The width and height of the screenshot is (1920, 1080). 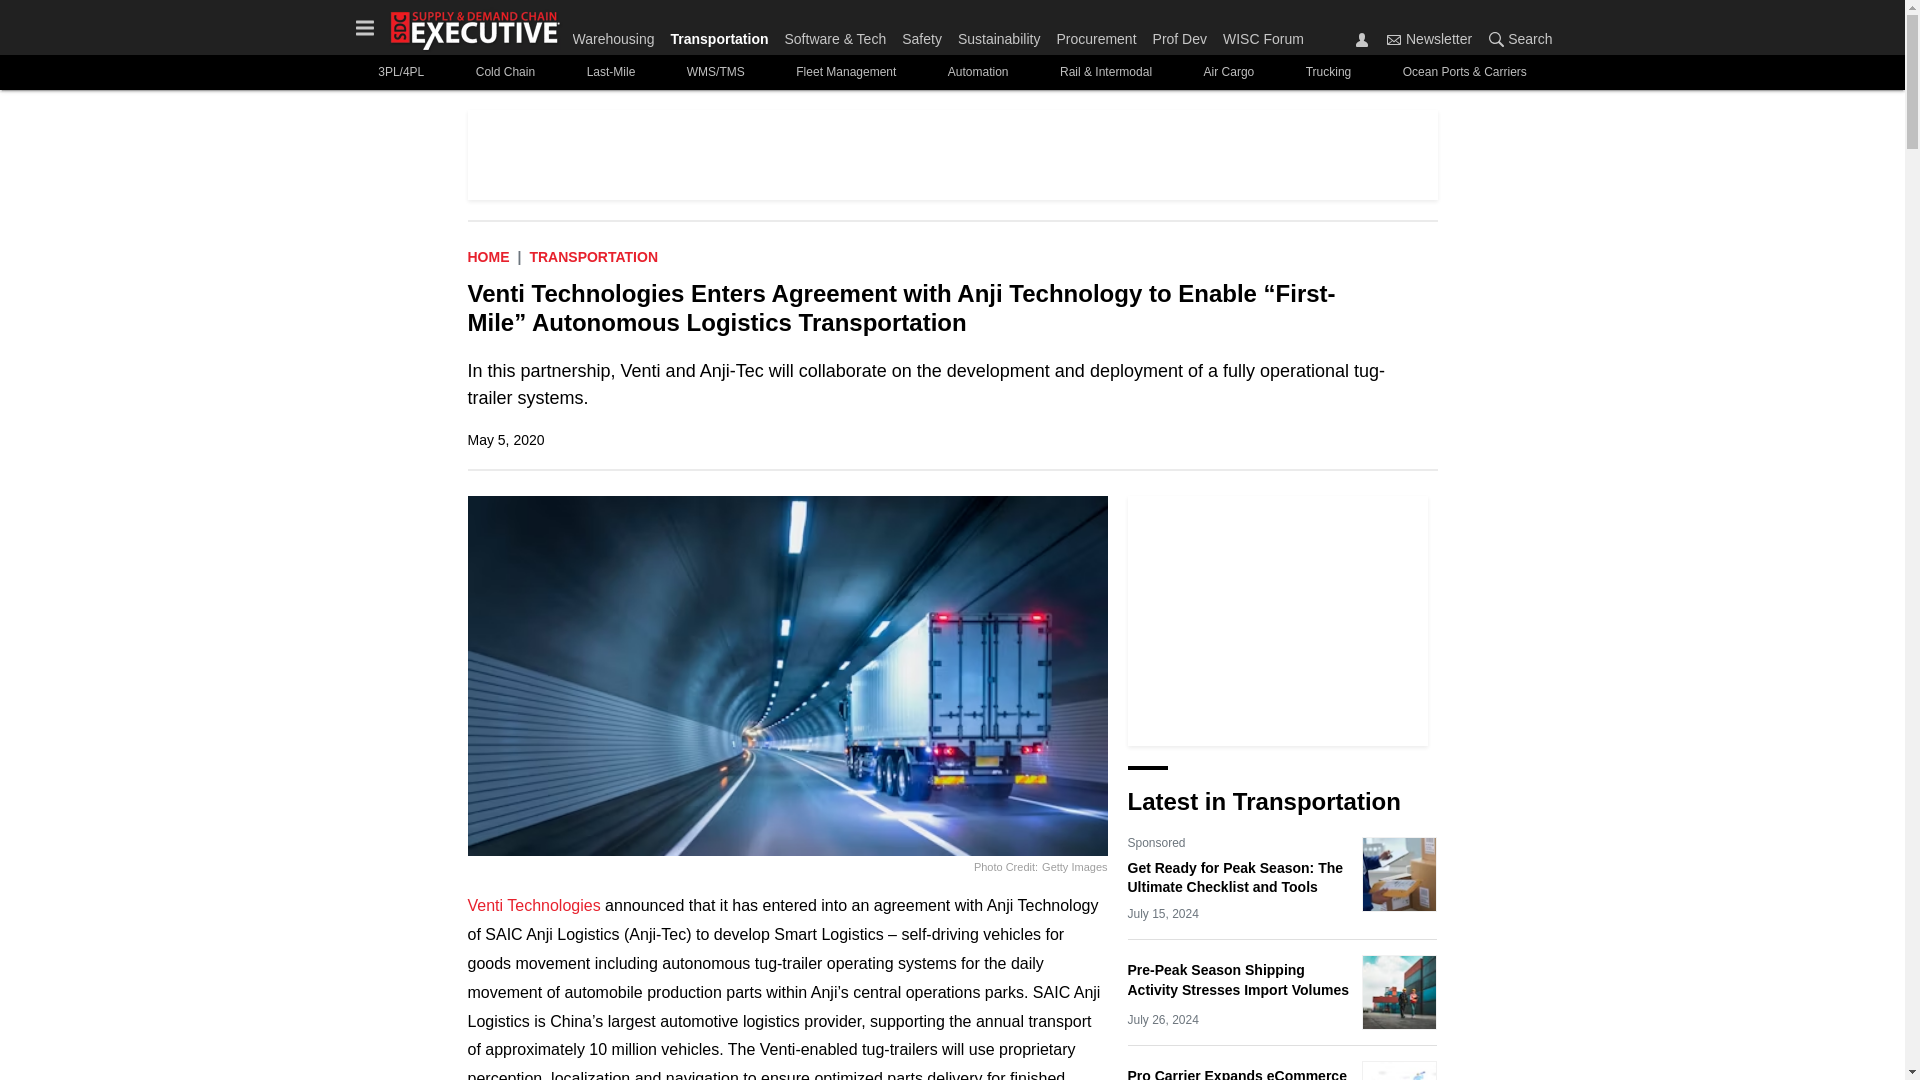 I want to click on Prof Dev, so click(x=1180, y=34).